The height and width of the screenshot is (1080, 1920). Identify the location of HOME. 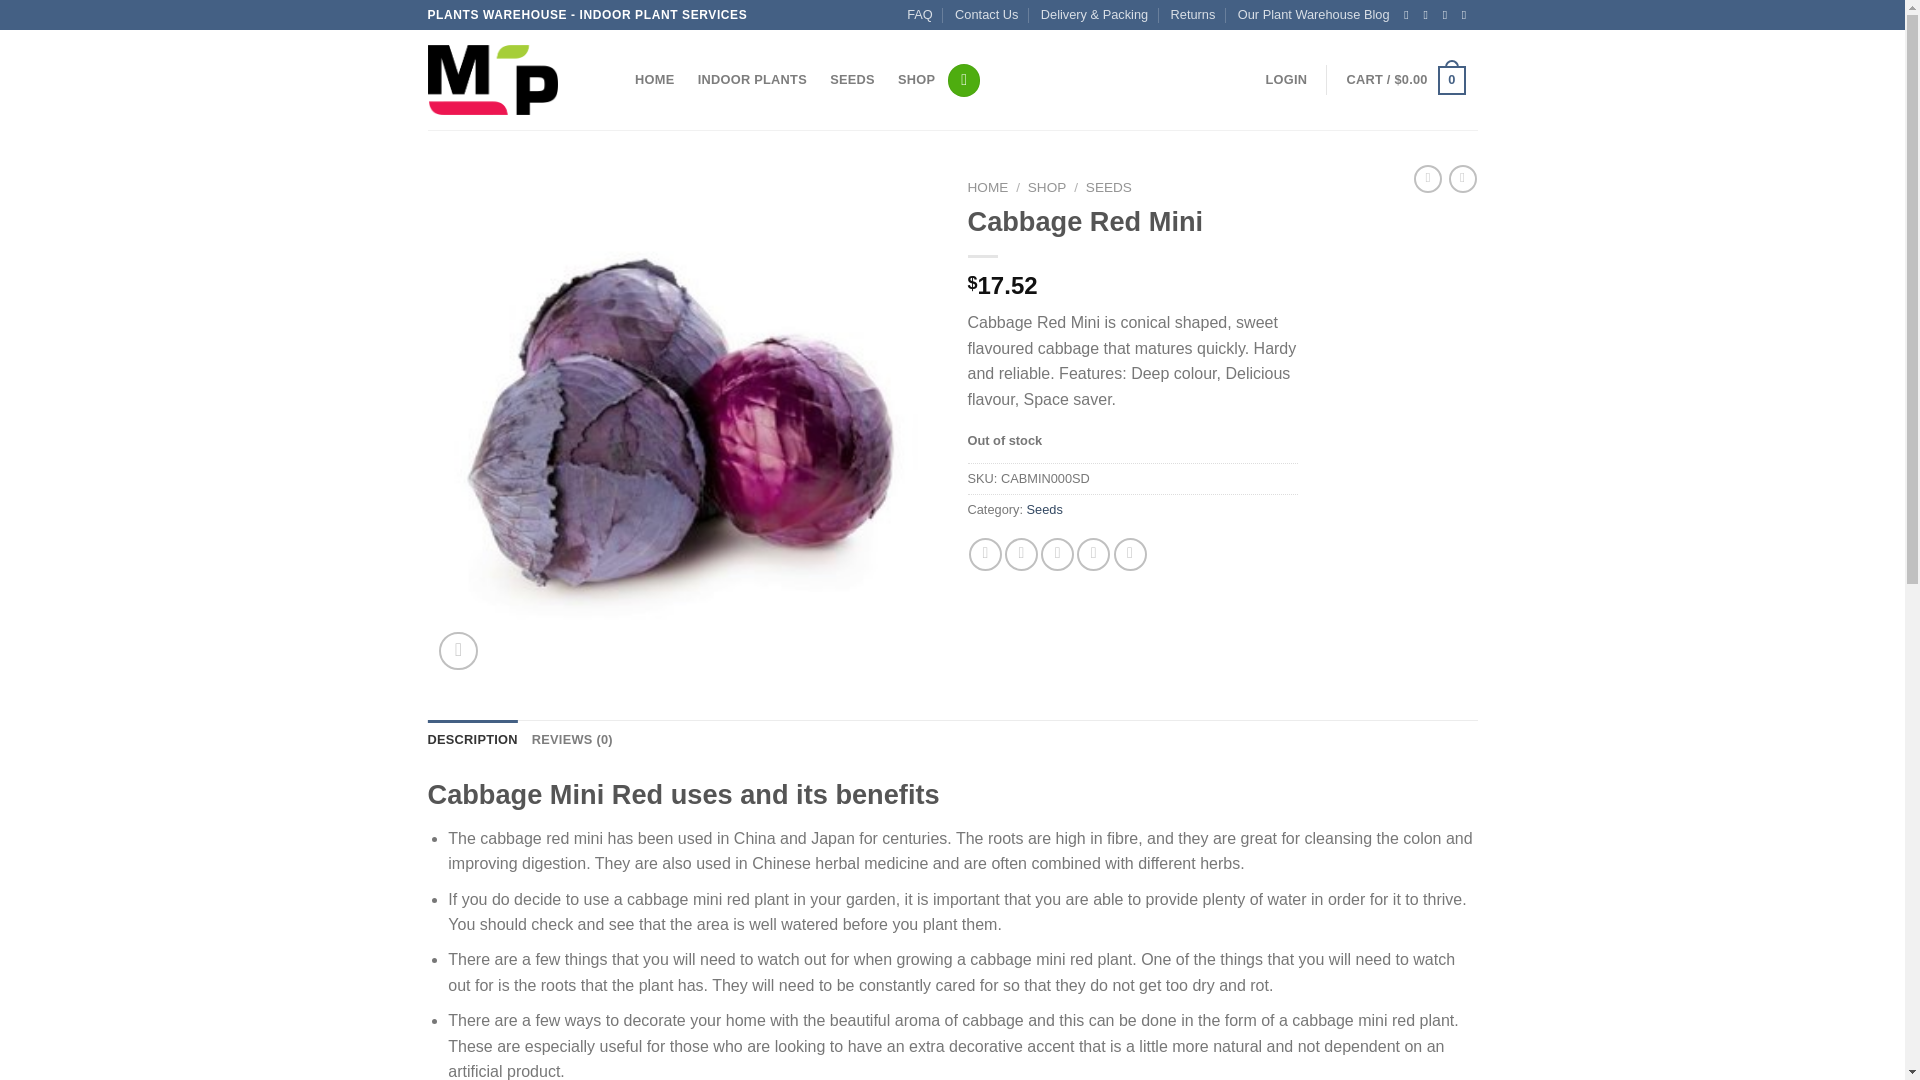
(988, 188).